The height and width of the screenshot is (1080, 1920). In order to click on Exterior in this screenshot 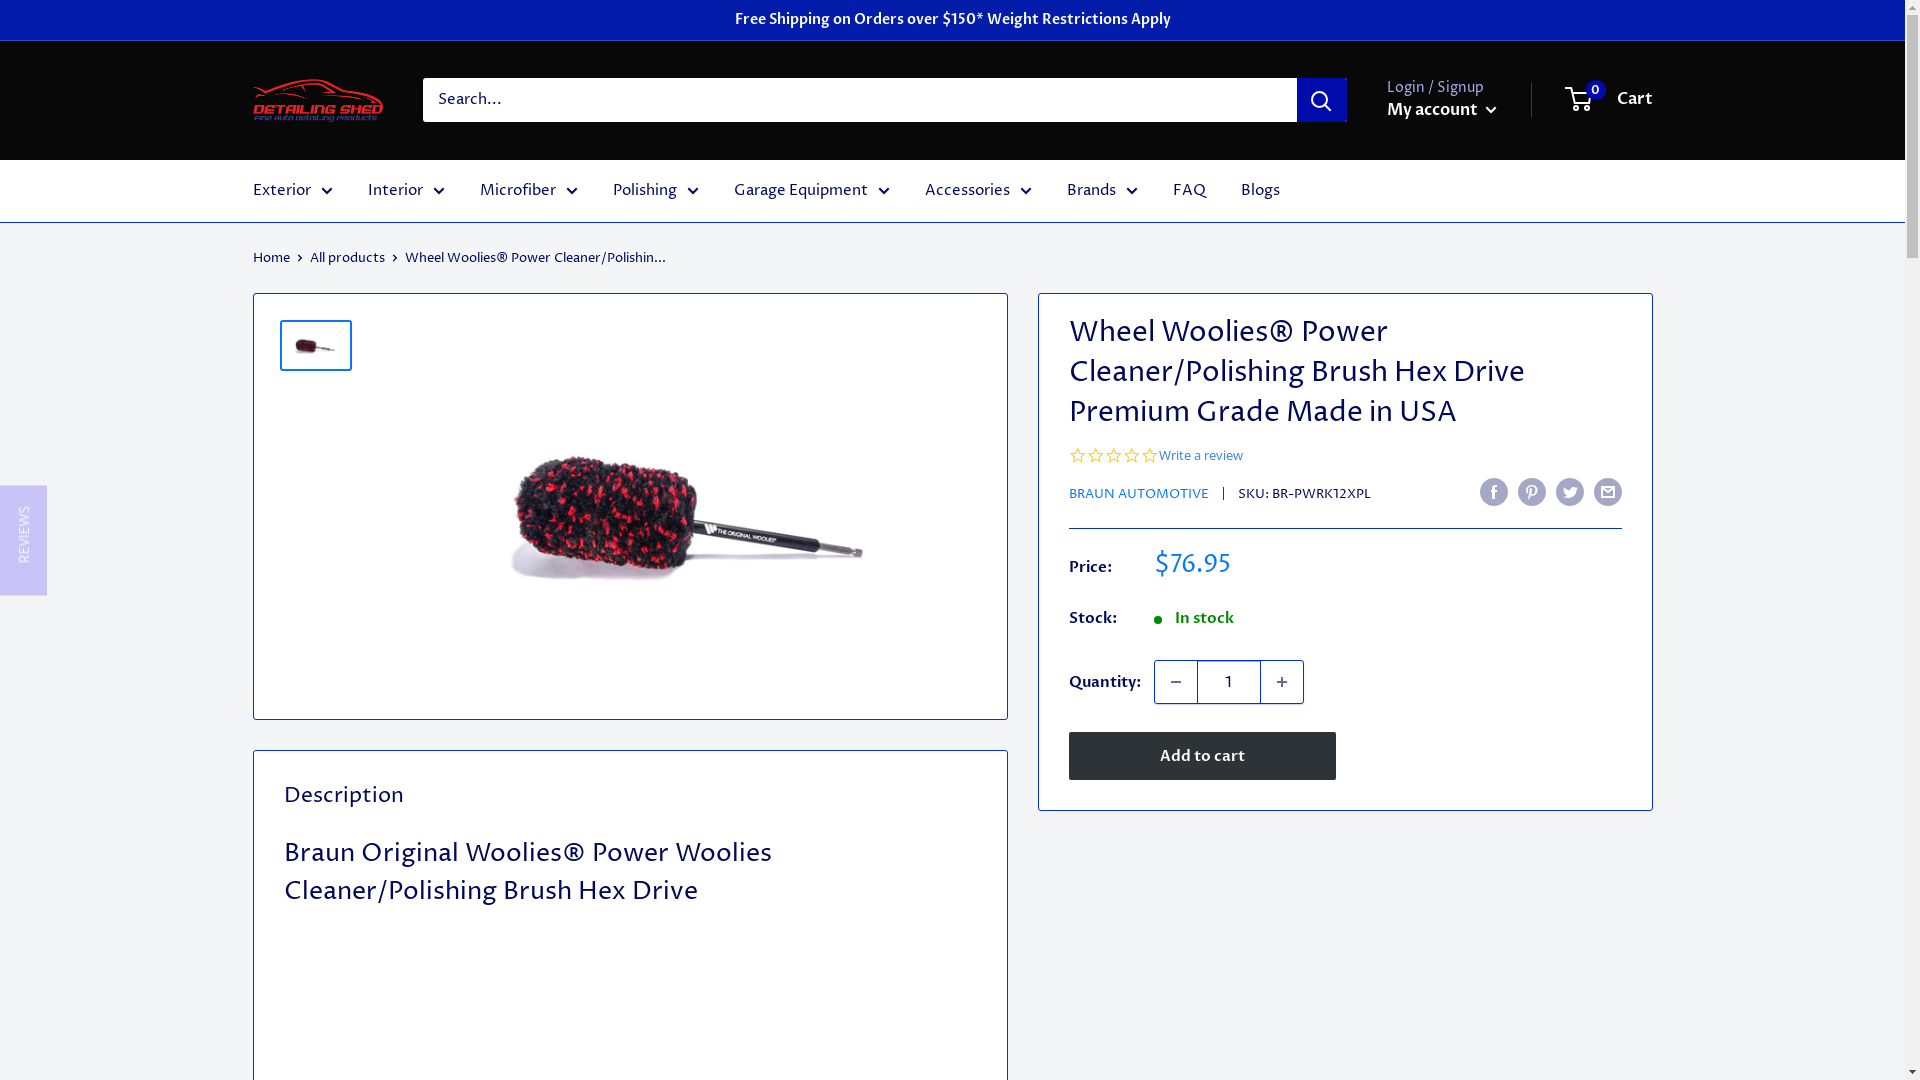, I will do `click(292, 191)`.